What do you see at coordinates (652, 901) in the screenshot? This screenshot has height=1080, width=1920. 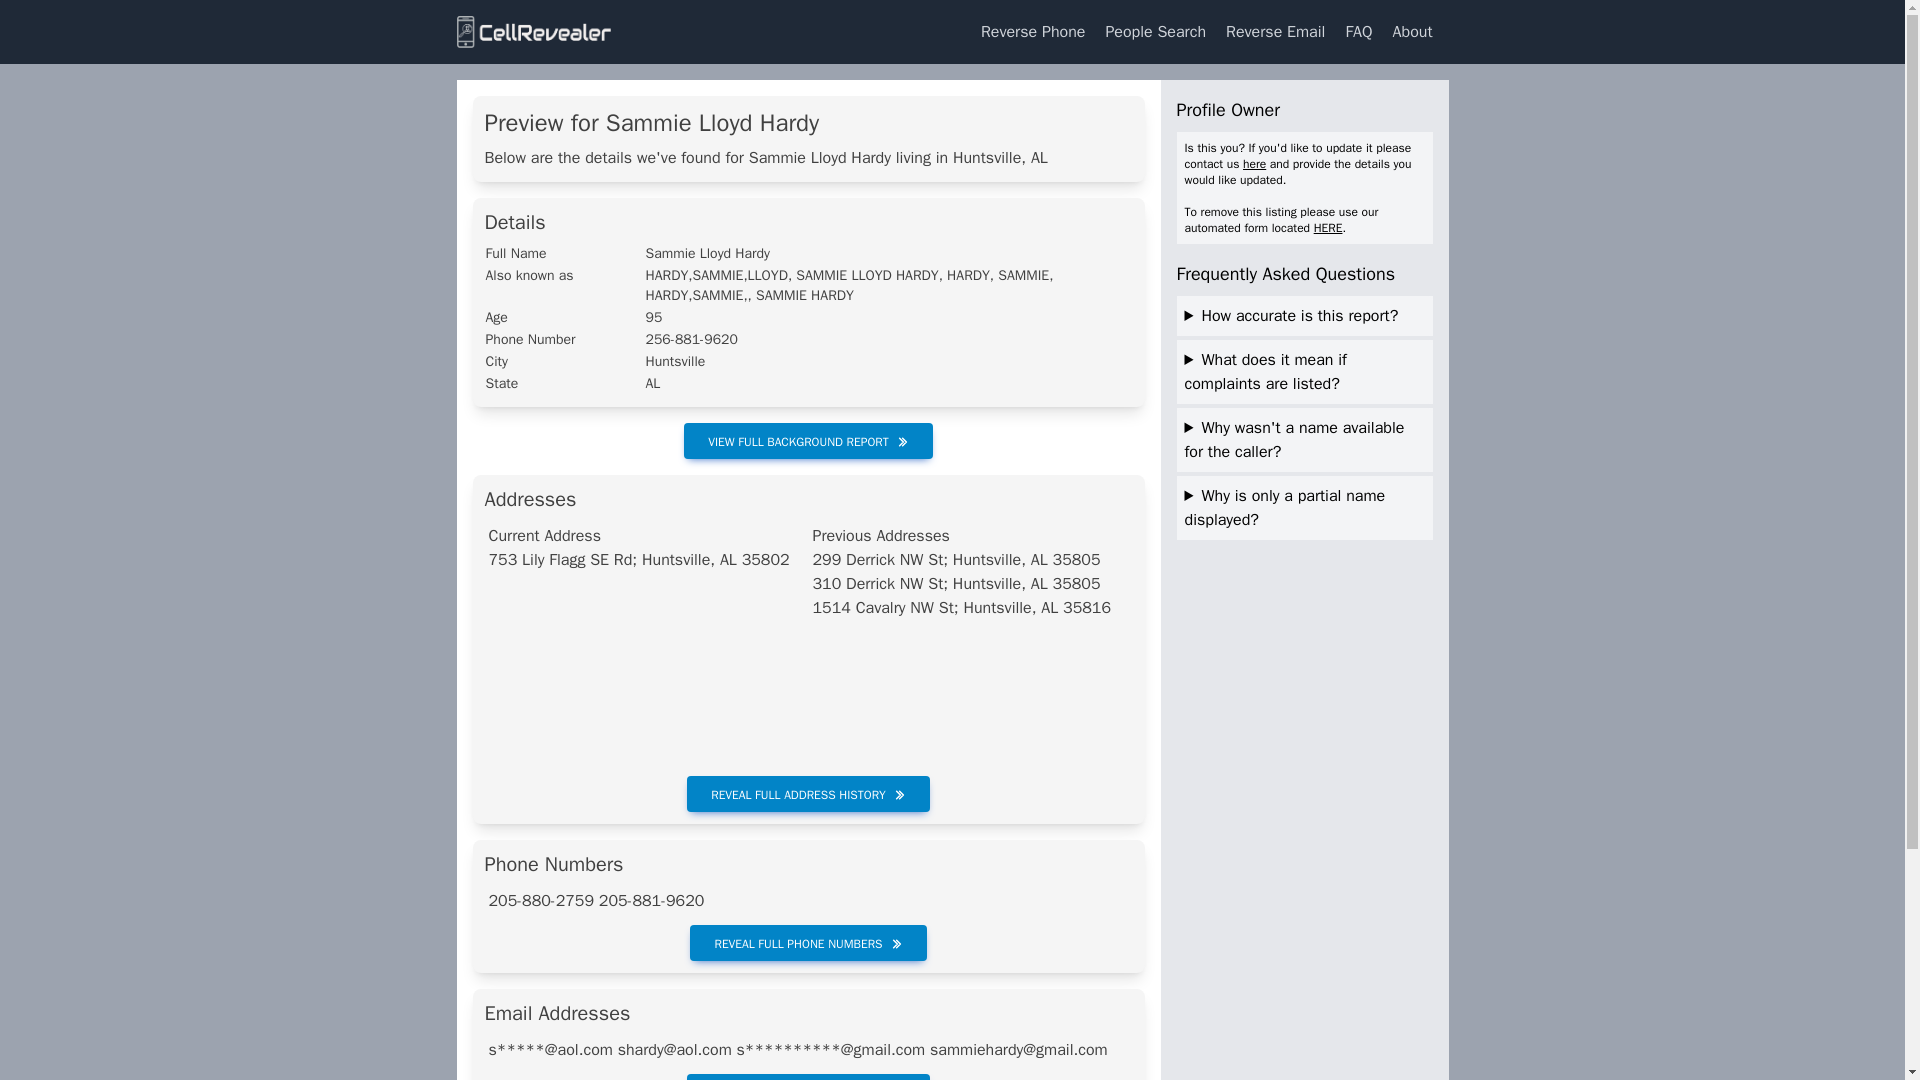 I see `205-881-9620` at bounding box center [652, 901].